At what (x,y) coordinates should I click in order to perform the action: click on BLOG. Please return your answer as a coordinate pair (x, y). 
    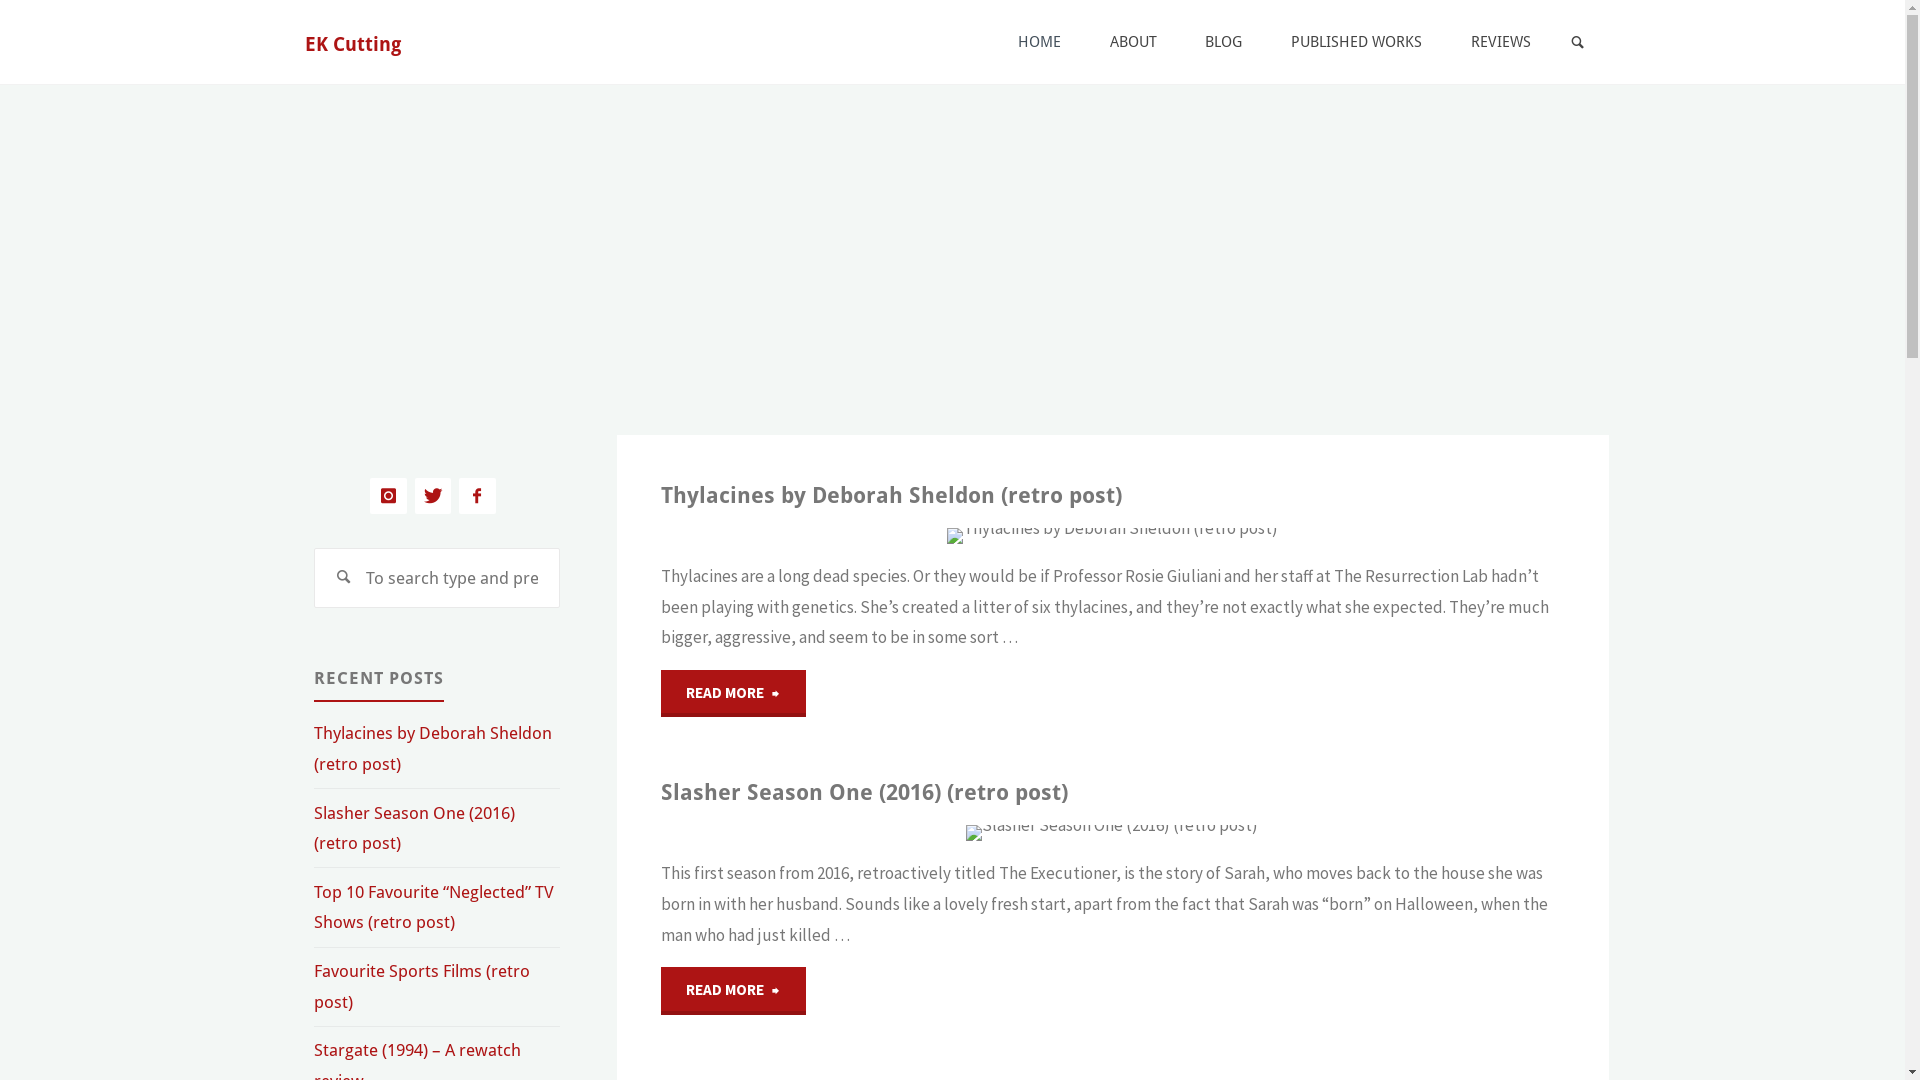
    Looking at the image, I should click on (1224, 42).